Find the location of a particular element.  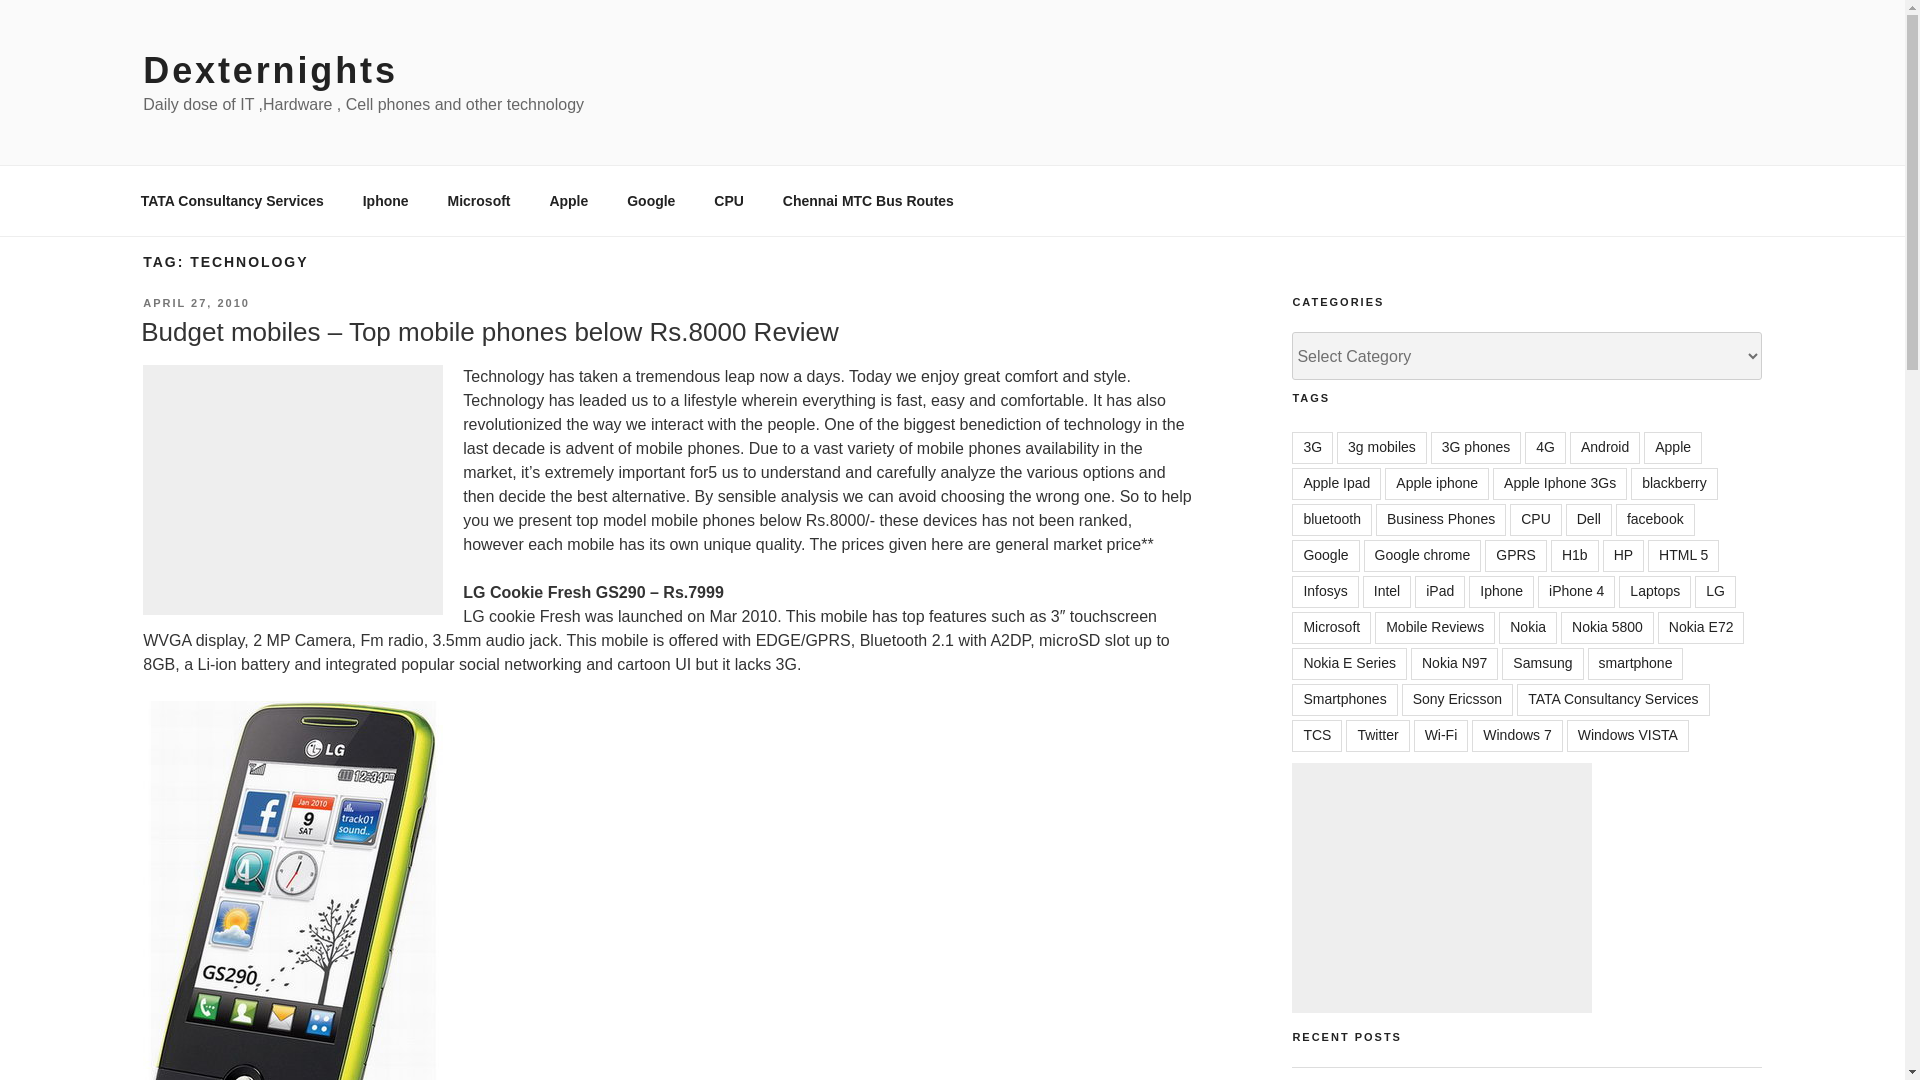

3G is located at coordinates (1312, 448).